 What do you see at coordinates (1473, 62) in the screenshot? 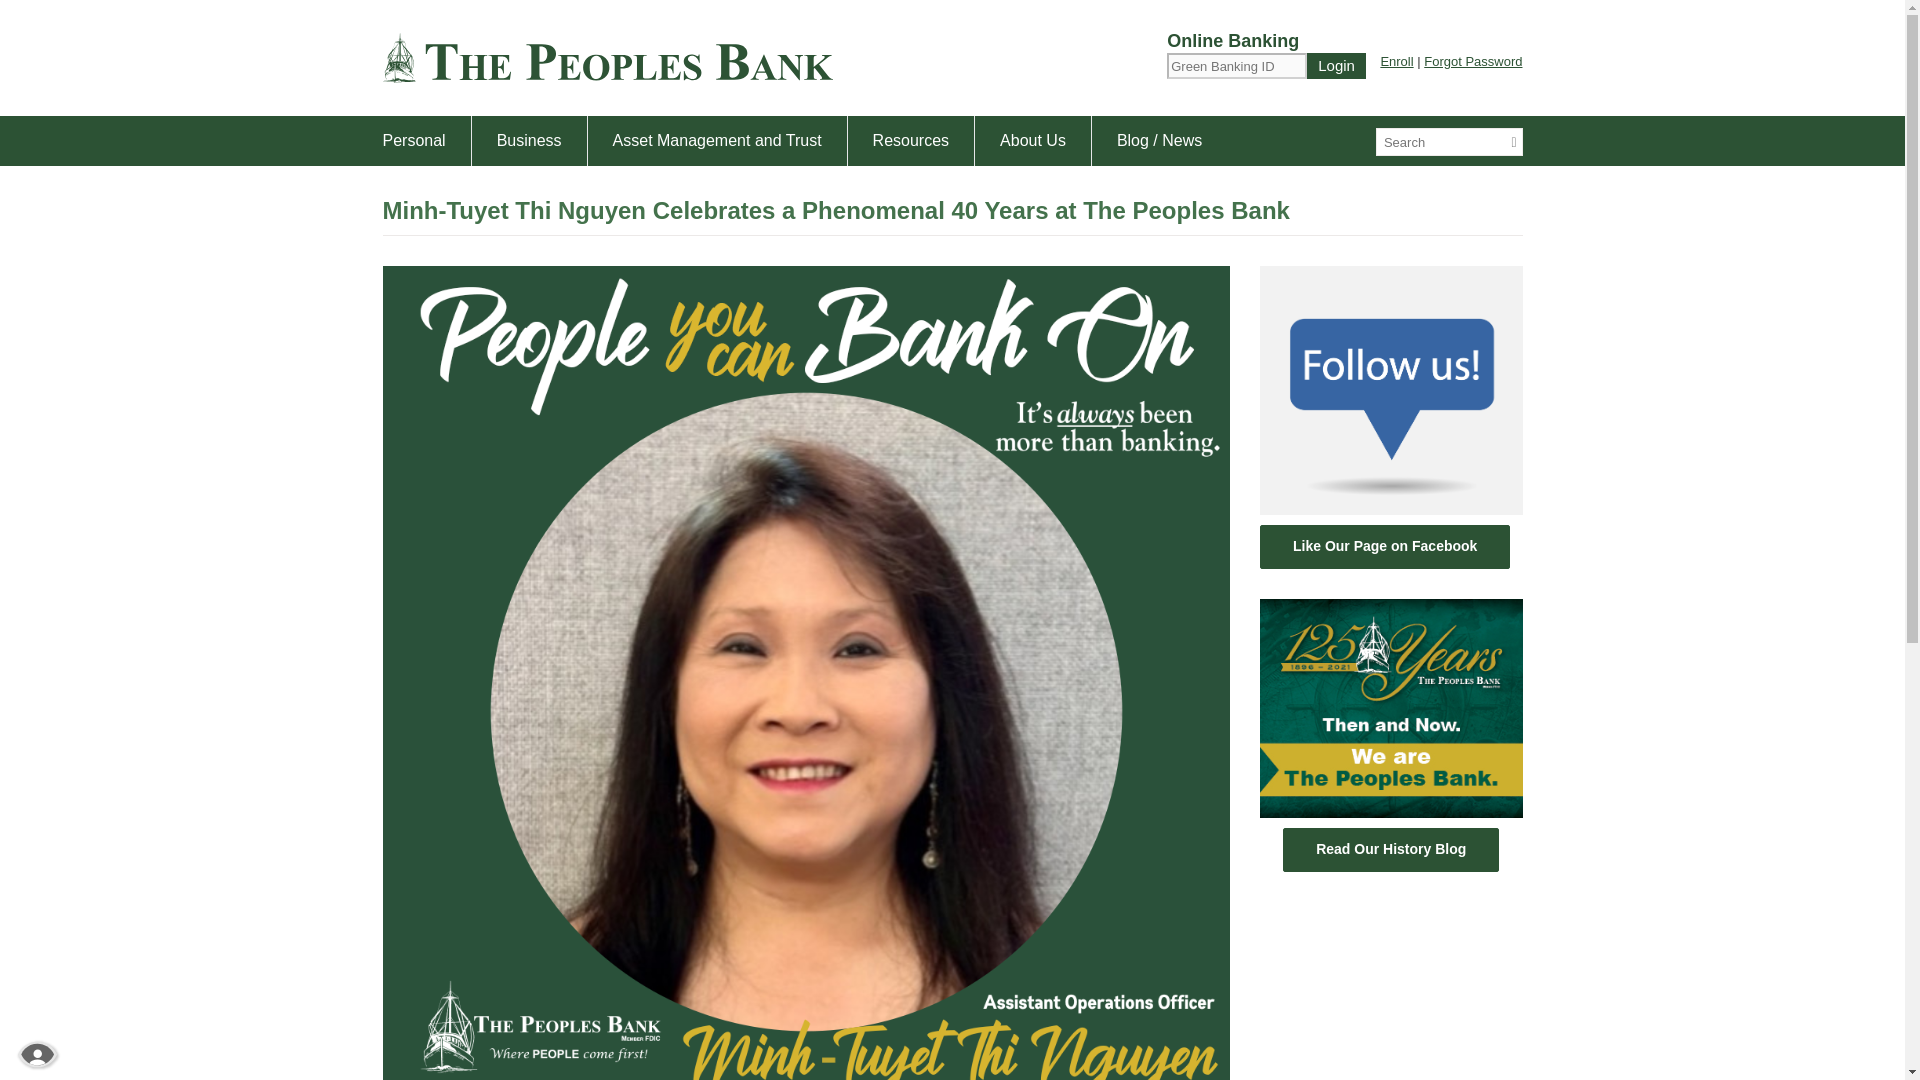
I see `Forgot Password` at bounding box center [1473, 62].